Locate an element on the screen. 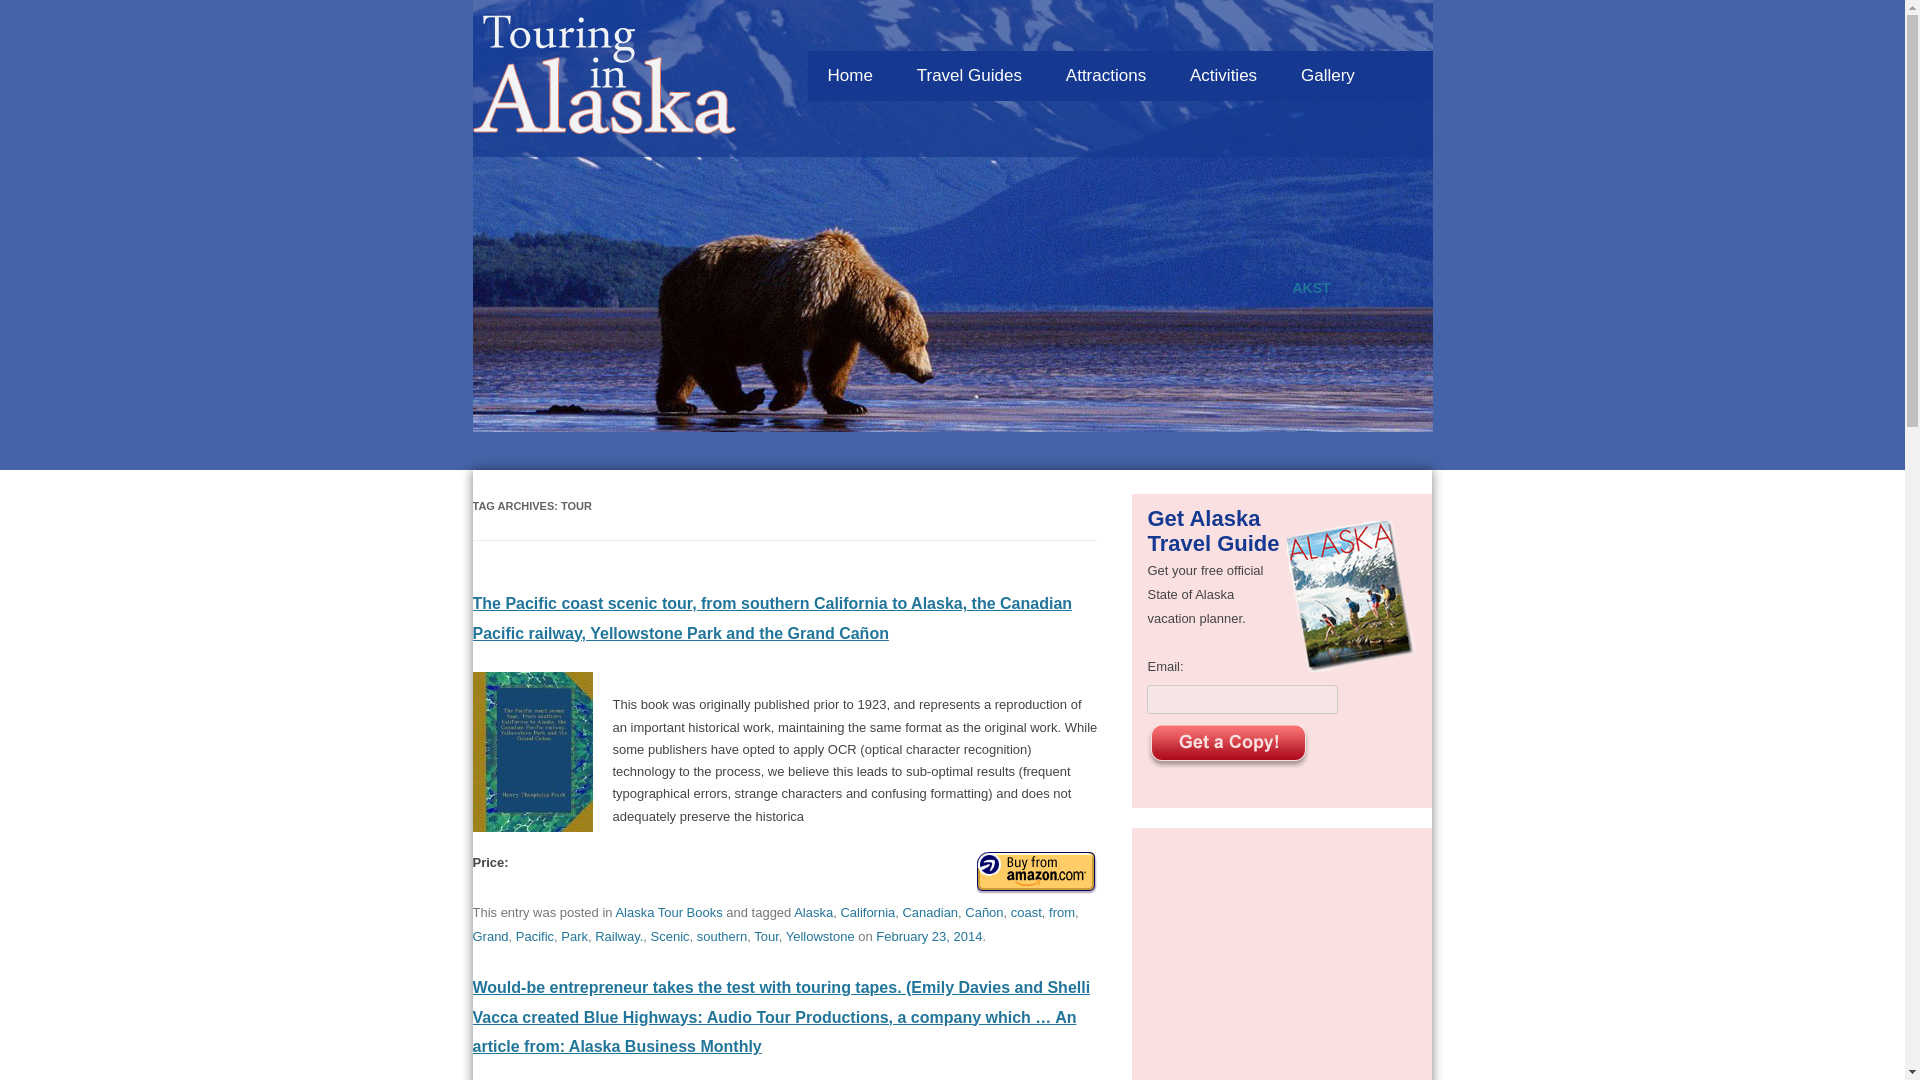 This screenshot has height=1080, width=1920. Travel Guides is located at coordinates (969, 76).